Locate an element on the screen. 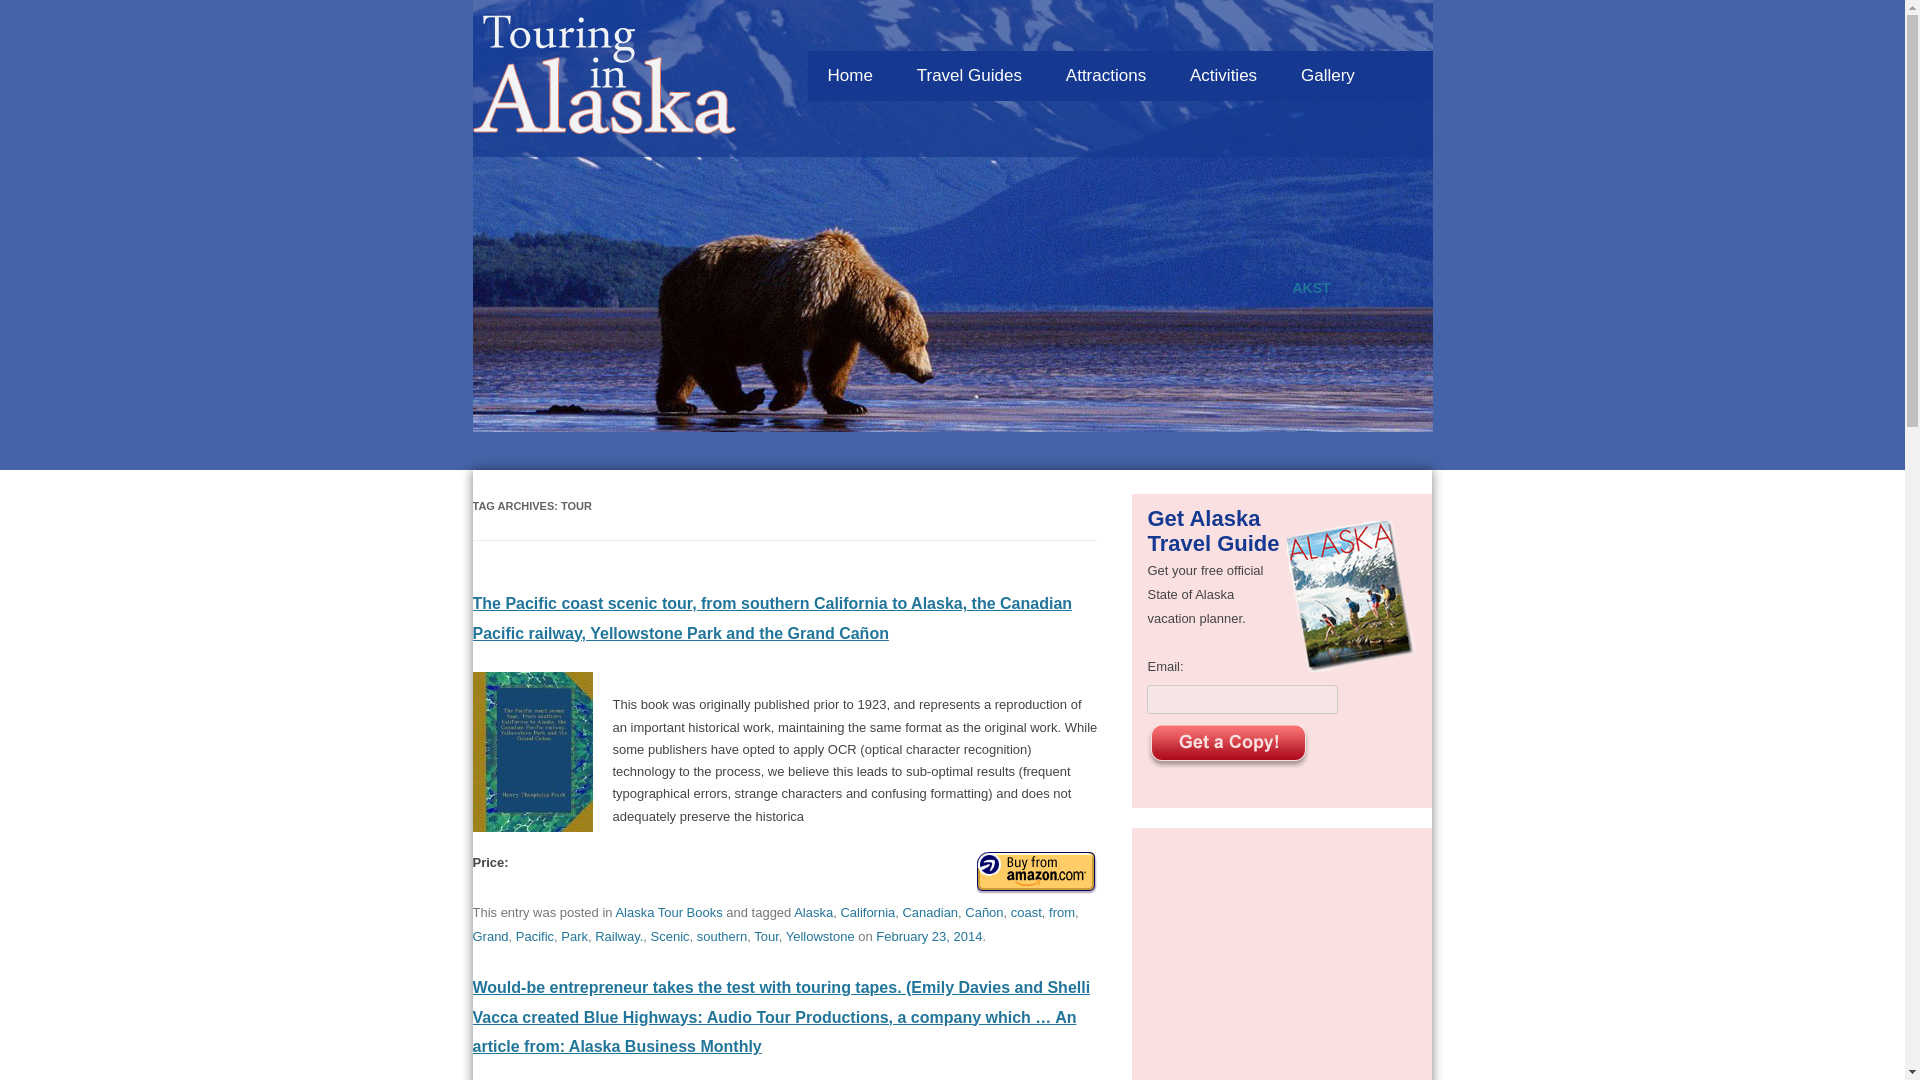 This screenshot has height=1080, width=1920. Travel Guides is located at coordinates (969, 76).